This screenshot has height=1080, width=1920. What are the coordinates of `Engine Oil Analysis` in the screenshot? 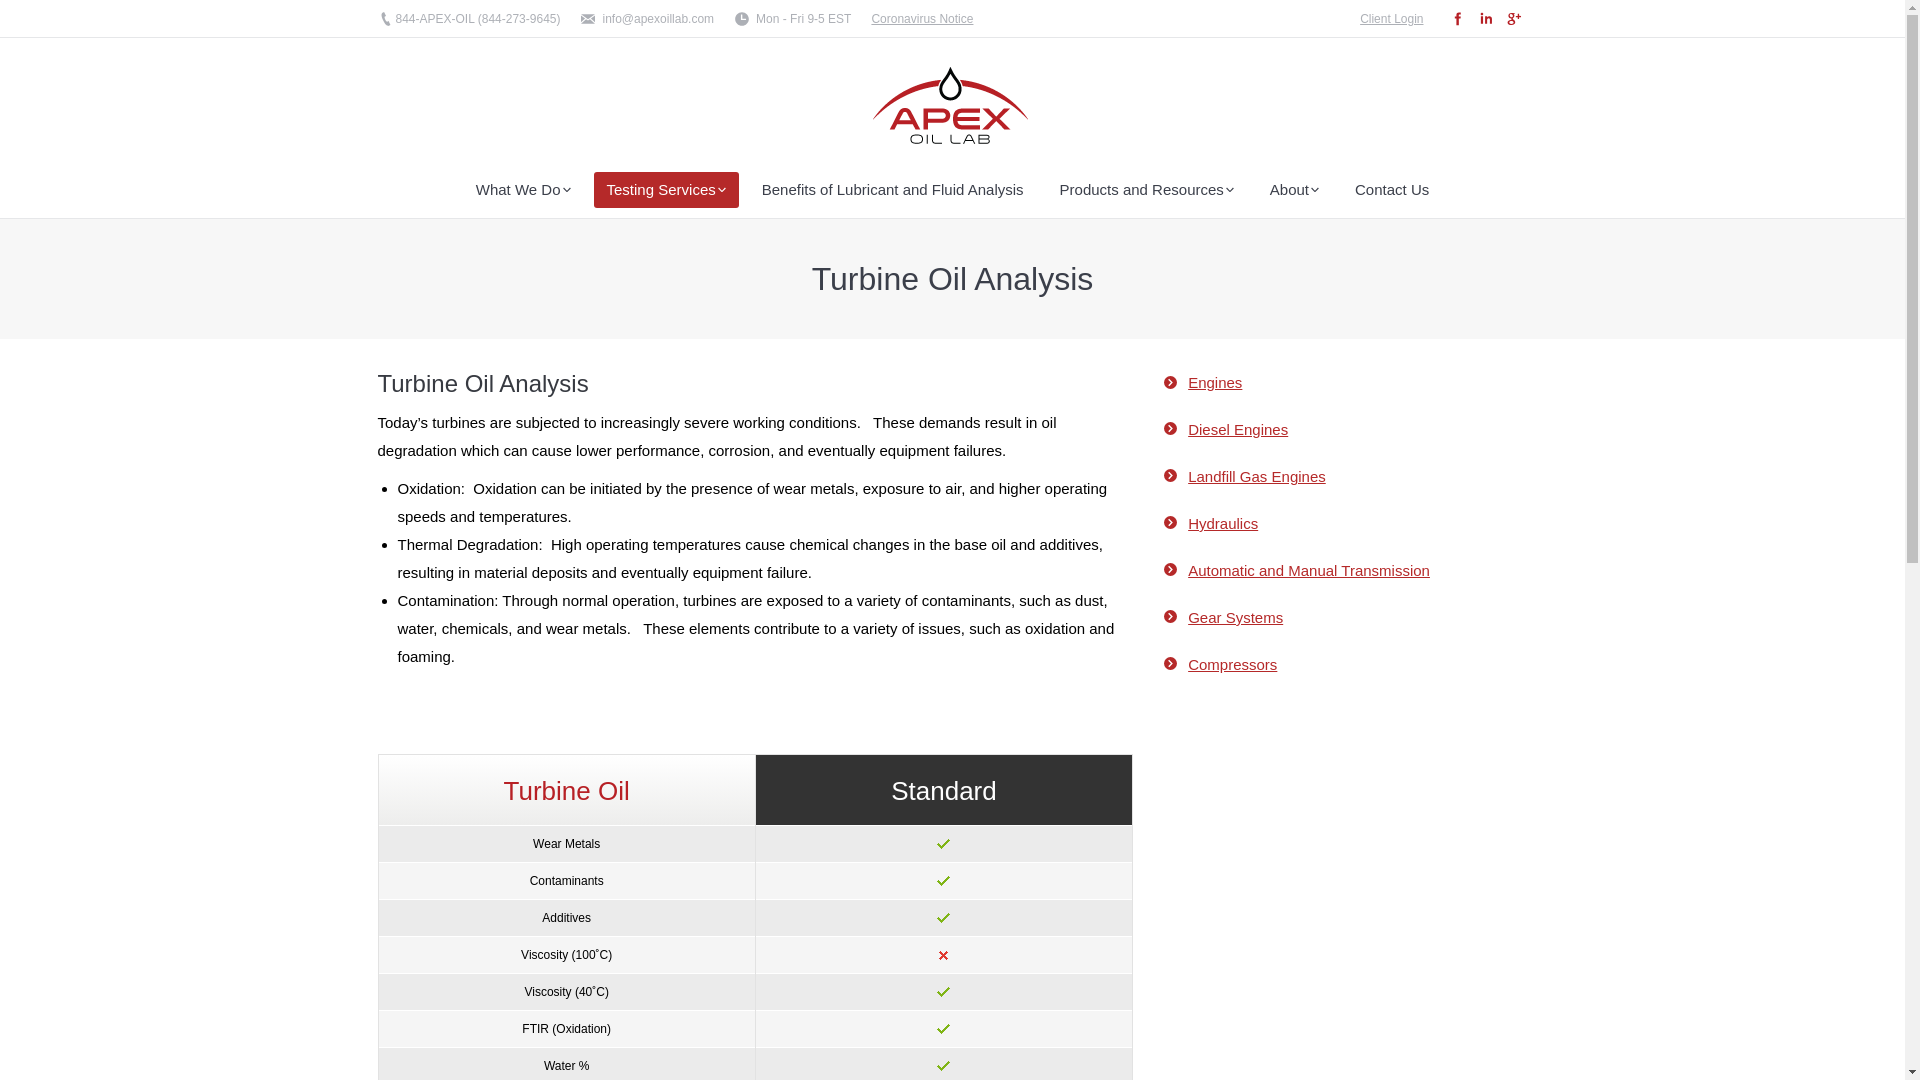 It's located at (1215, 382).